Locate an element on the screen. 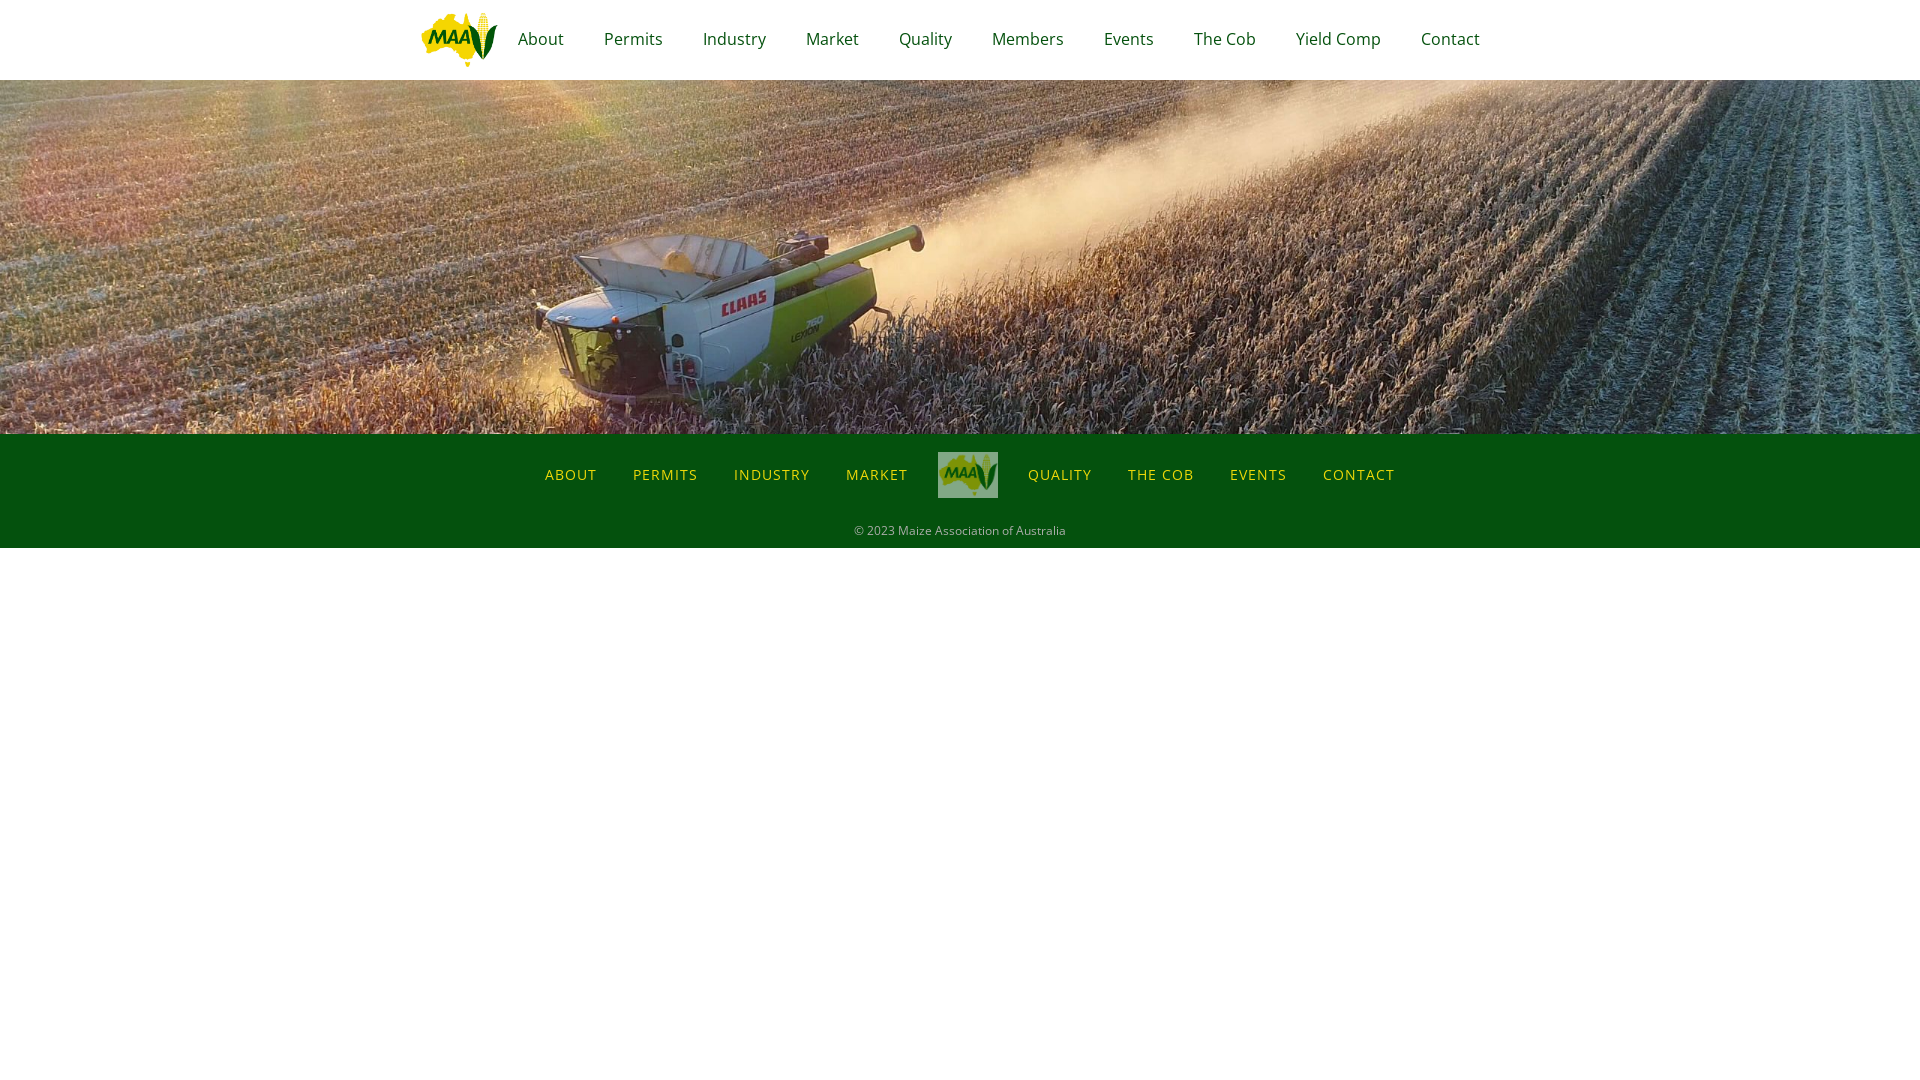 Image resolution: width=1920 pixels, height=1080 pixels. CONTACT is located at coordinates (1359, 474).